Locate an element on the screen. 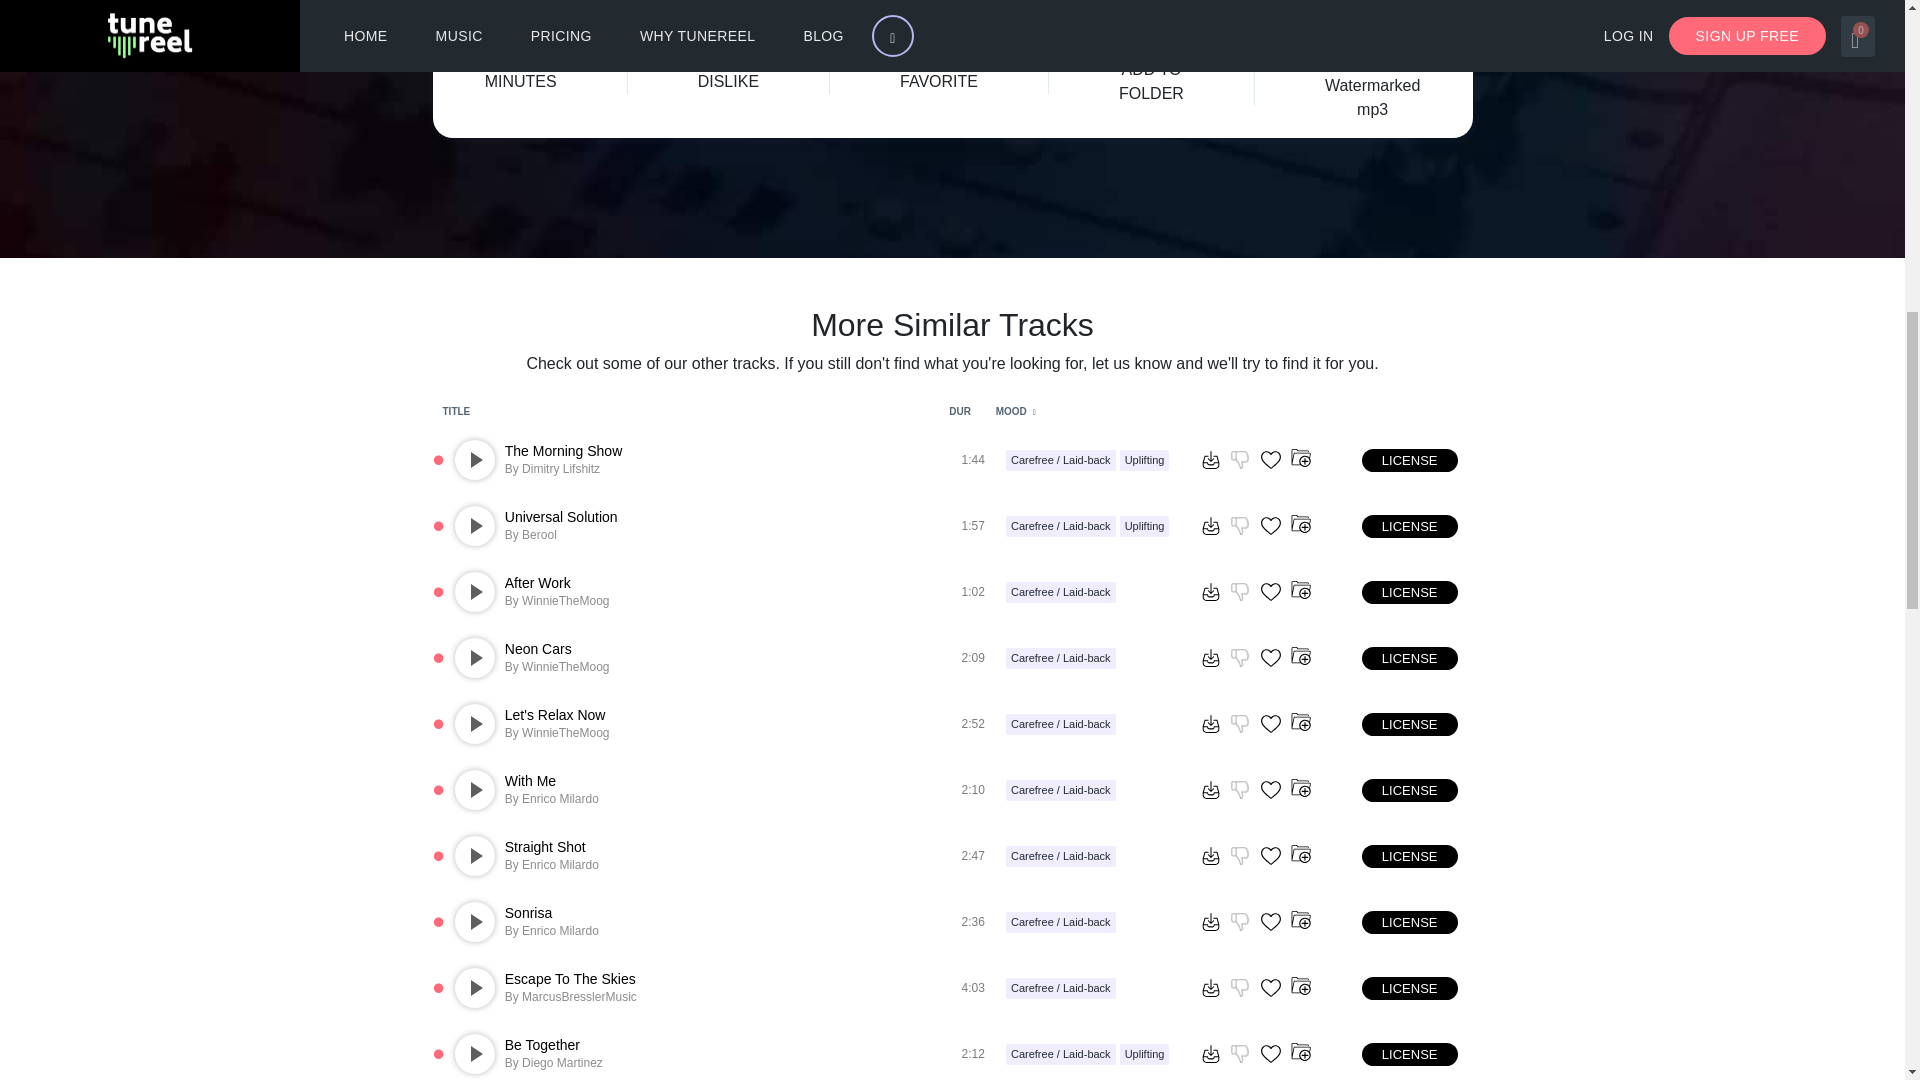 Image resolution: width=1920 pixels, height=1080 pixels. Add to favorite is located at coordinates (1270, 592).